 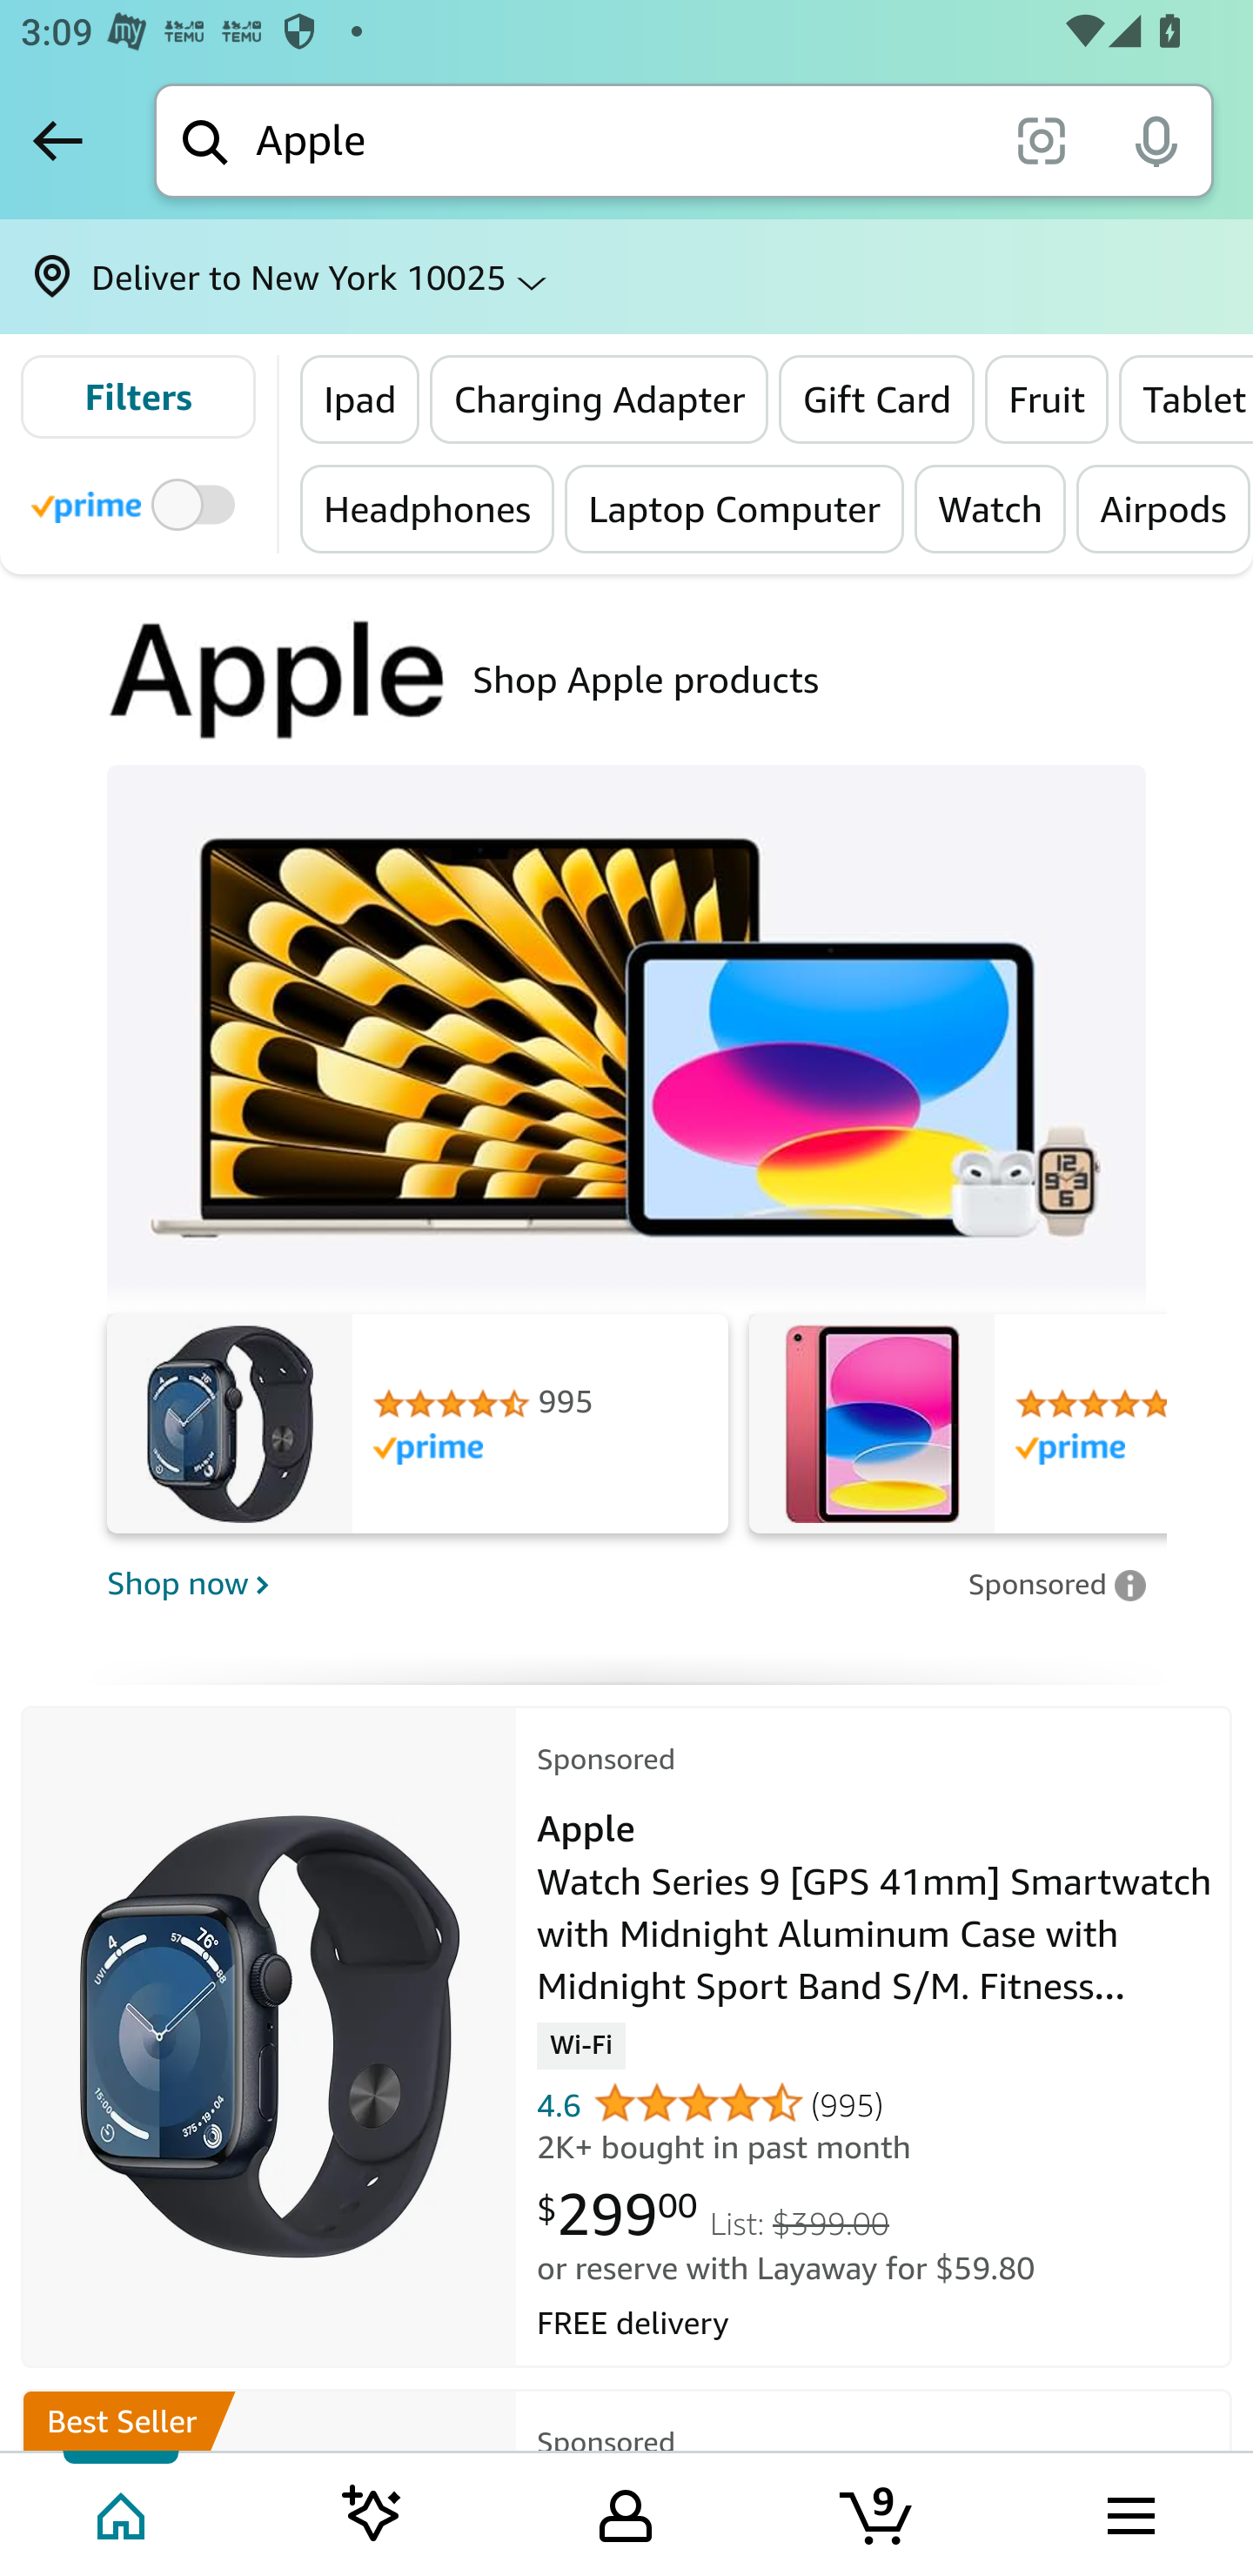 I want to click on Tablet Computer, so click(x=1185, y=399).